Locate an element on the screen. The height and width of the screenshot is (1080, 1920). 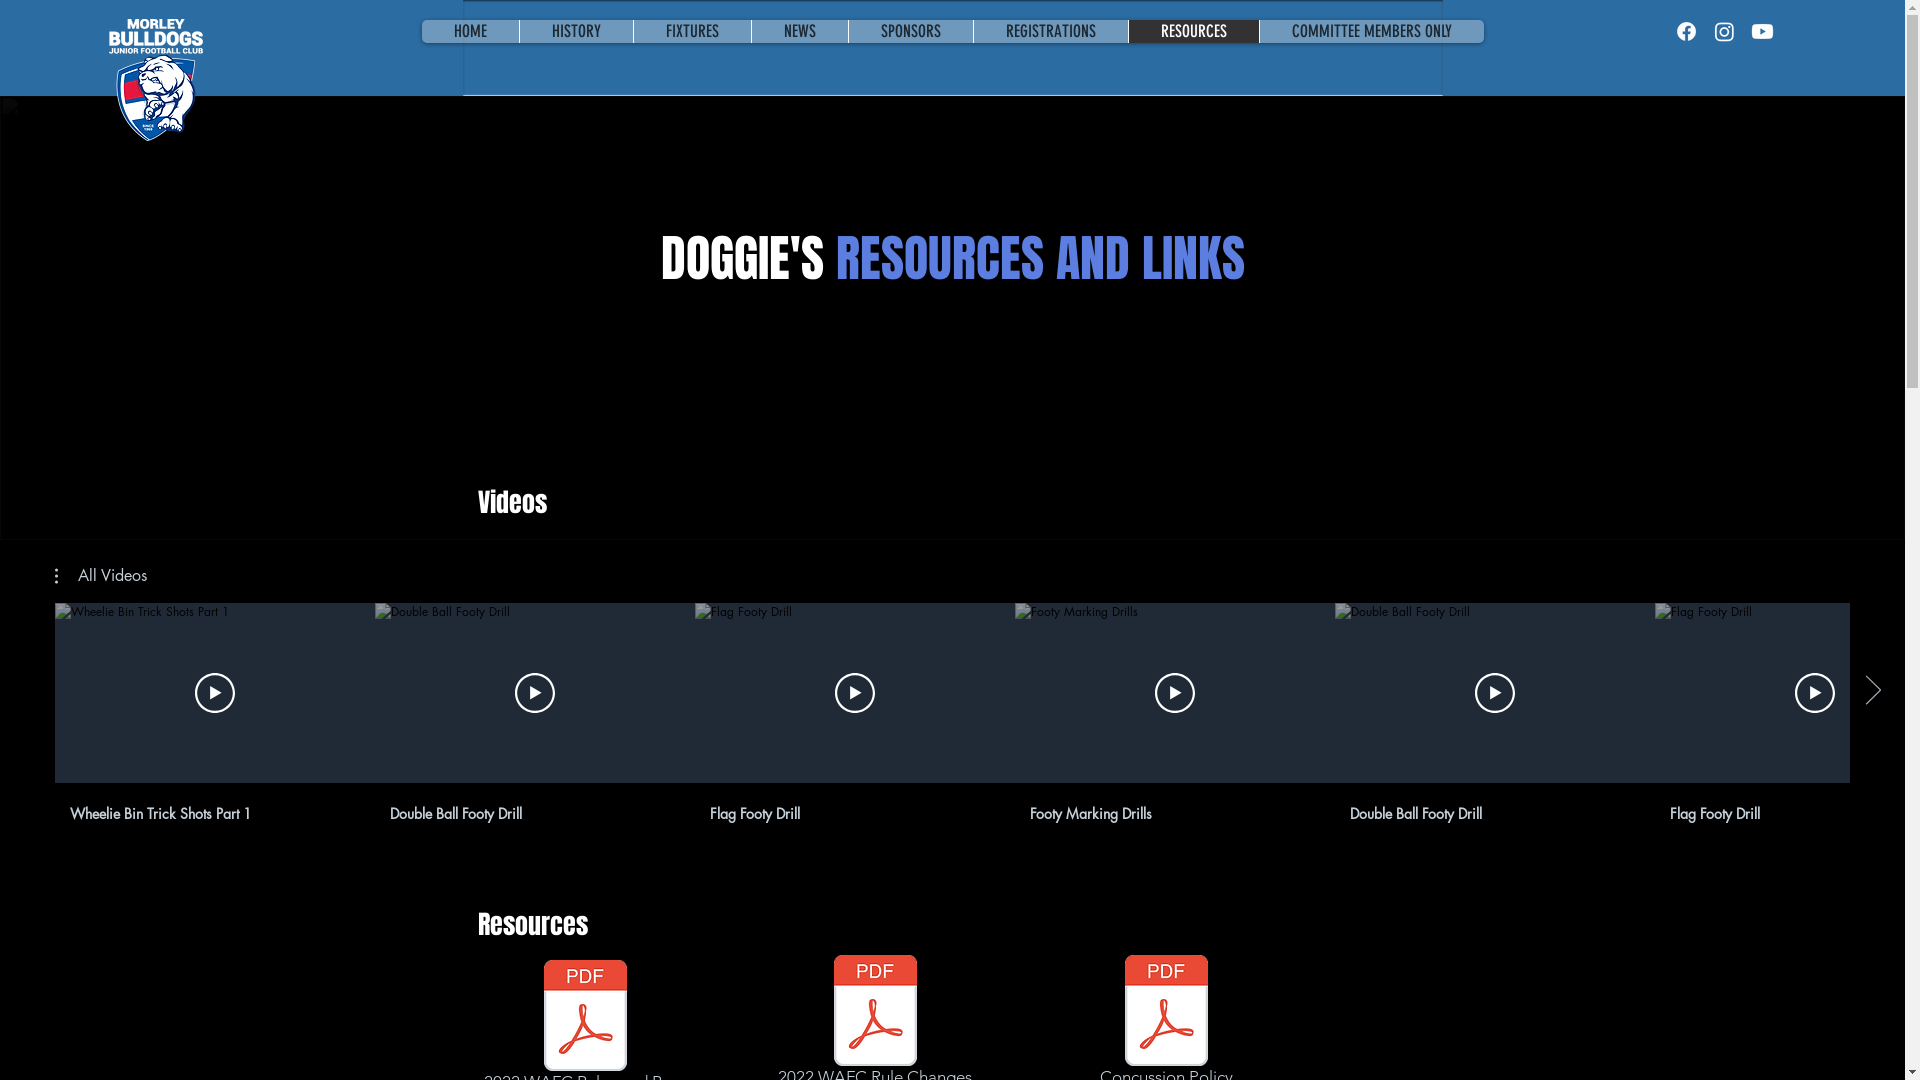
Flag Footy Drill is located at coordinates (846, 810).